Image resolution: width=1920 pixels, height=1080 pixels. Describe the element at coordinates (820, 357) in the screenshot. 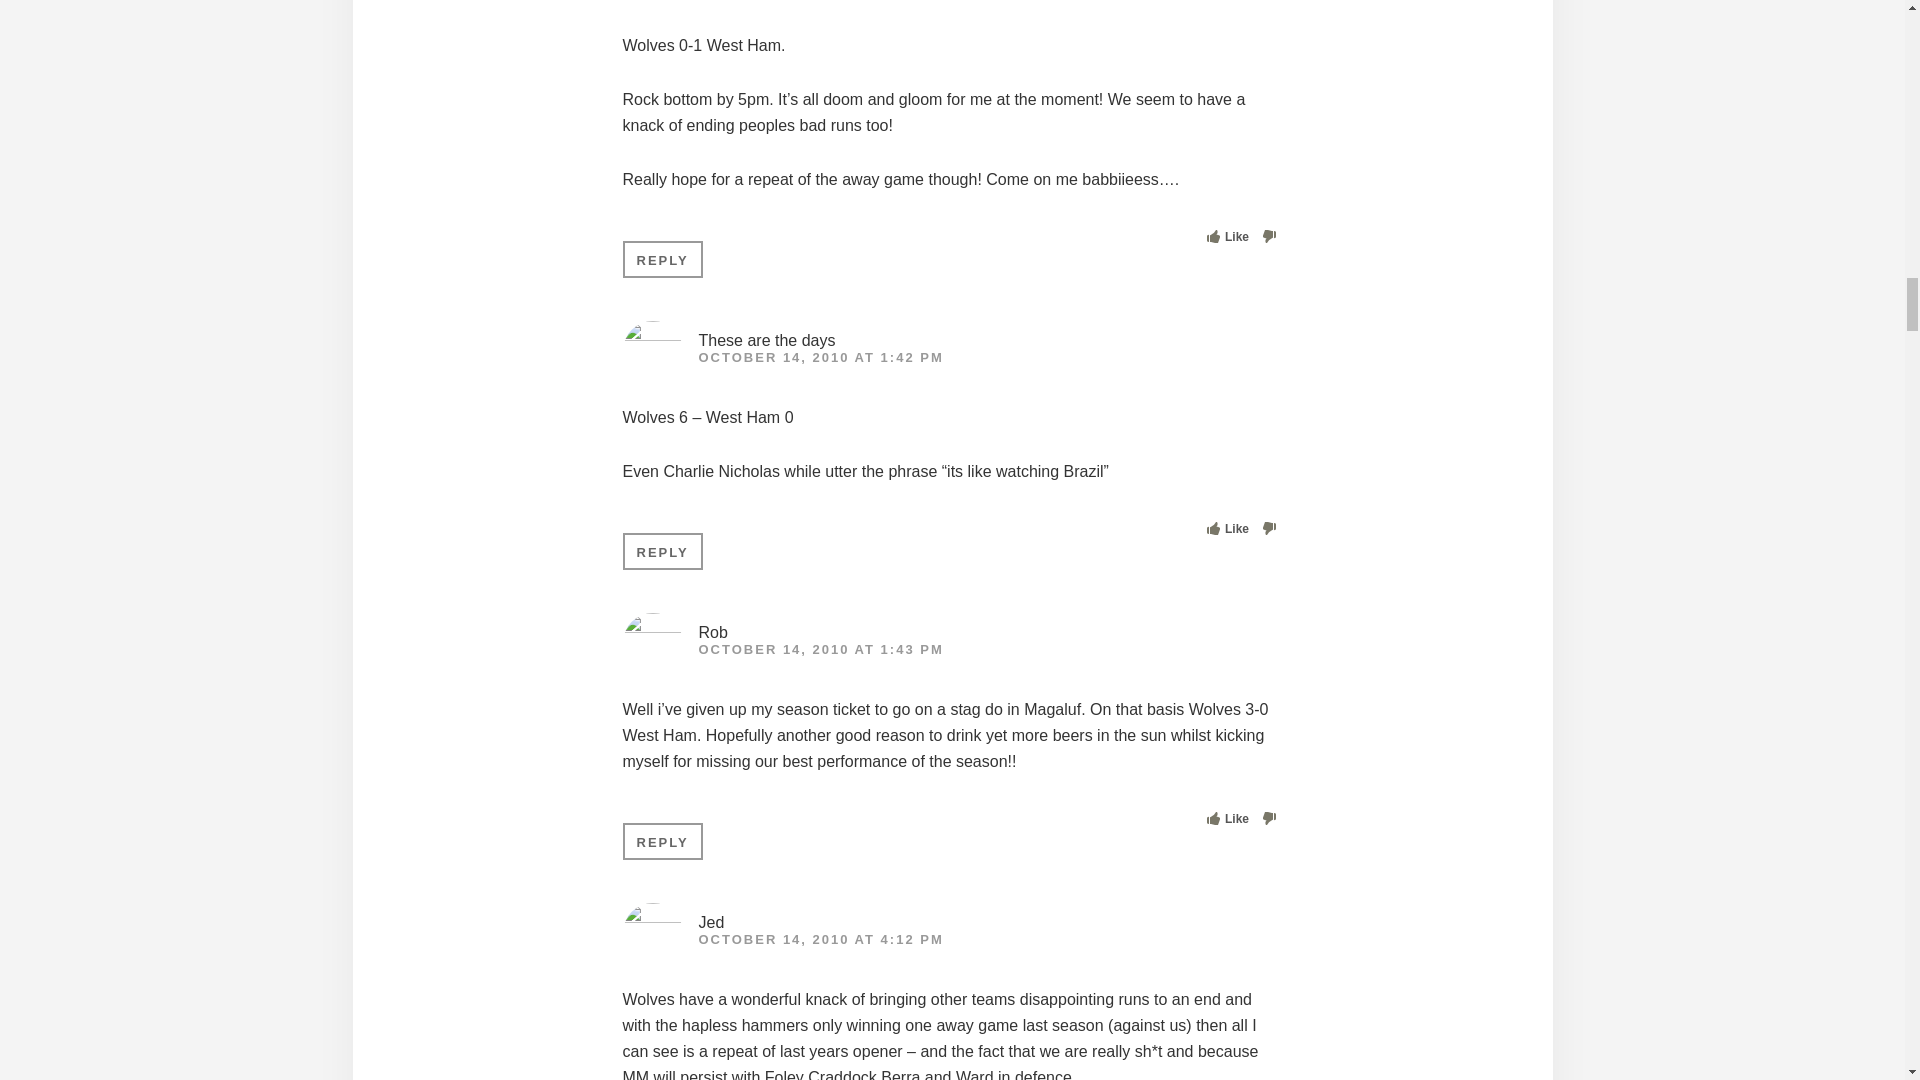

I see `OCTOBER 14, 2010 AT 1:42 PM` at that location.